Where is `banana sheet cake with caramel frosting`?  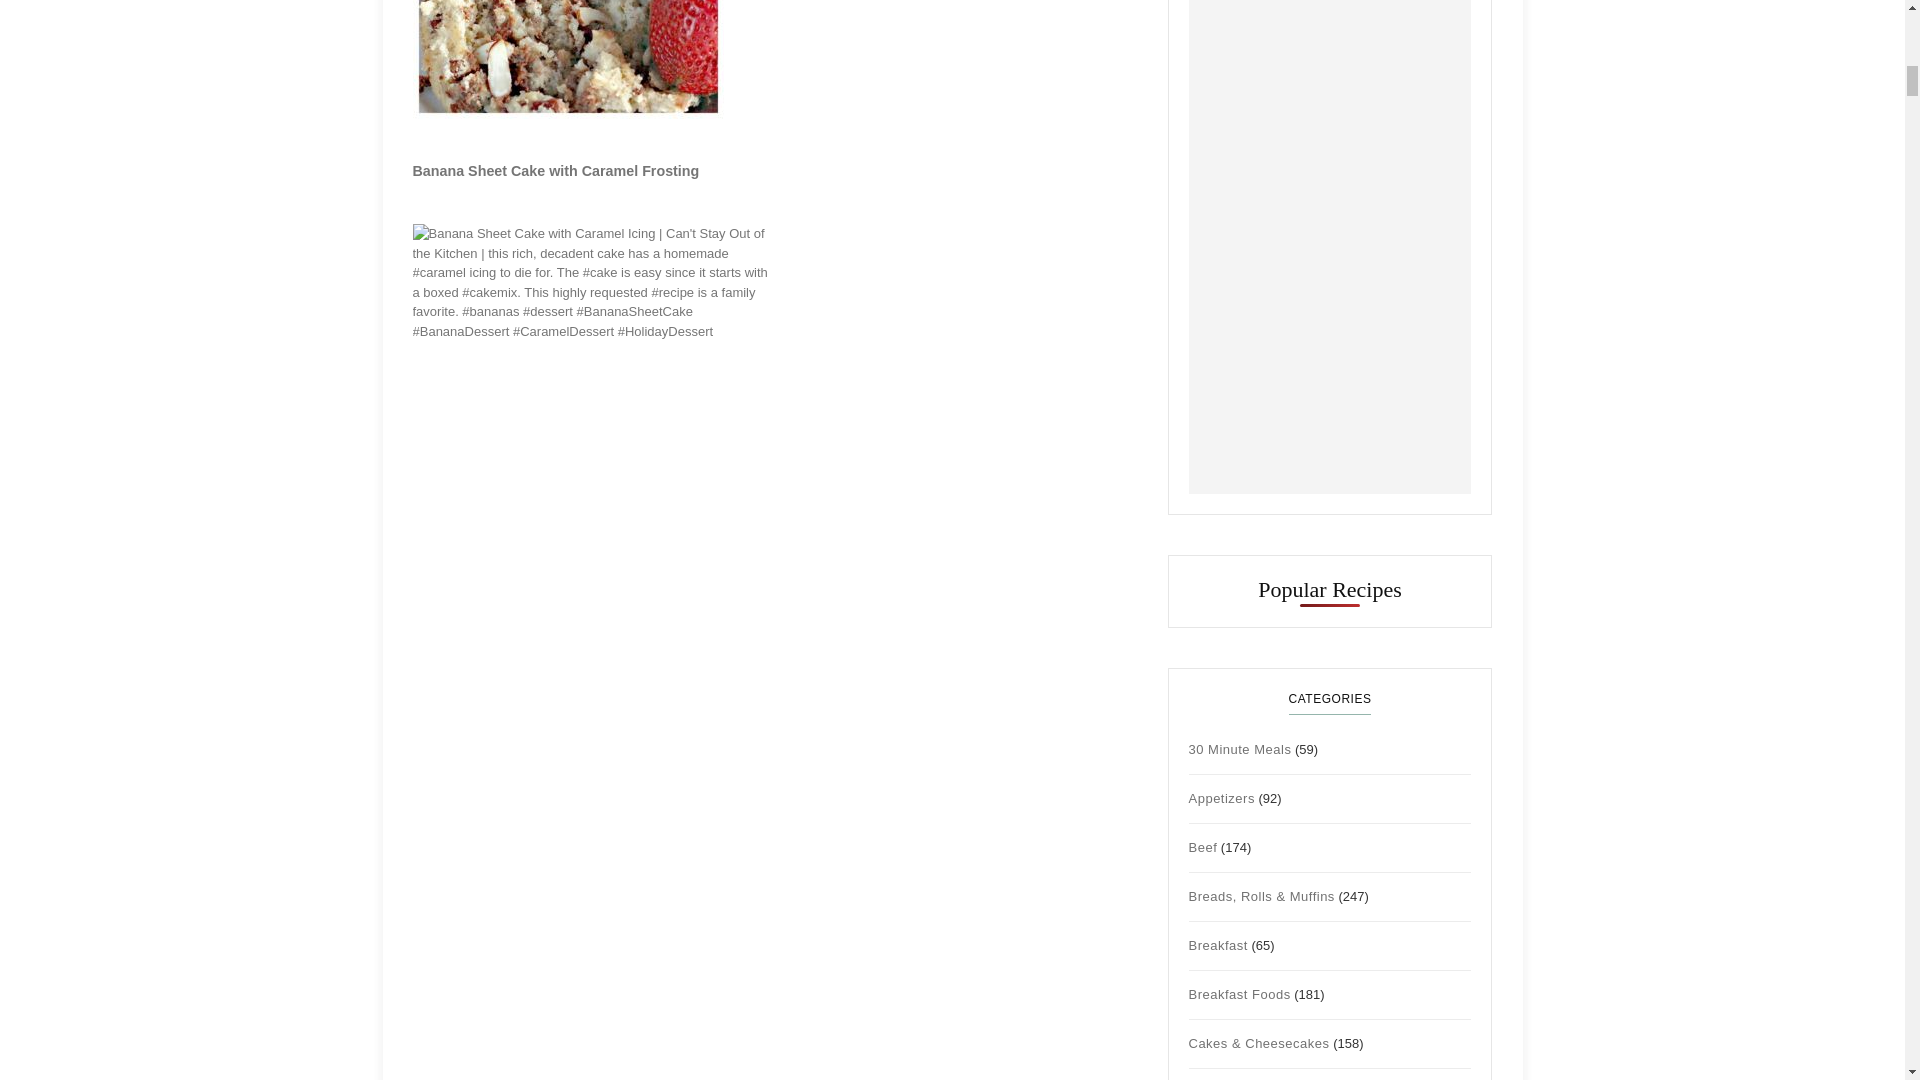
banana sheet cake with caramel frosting is located at coordinates (555, 171).